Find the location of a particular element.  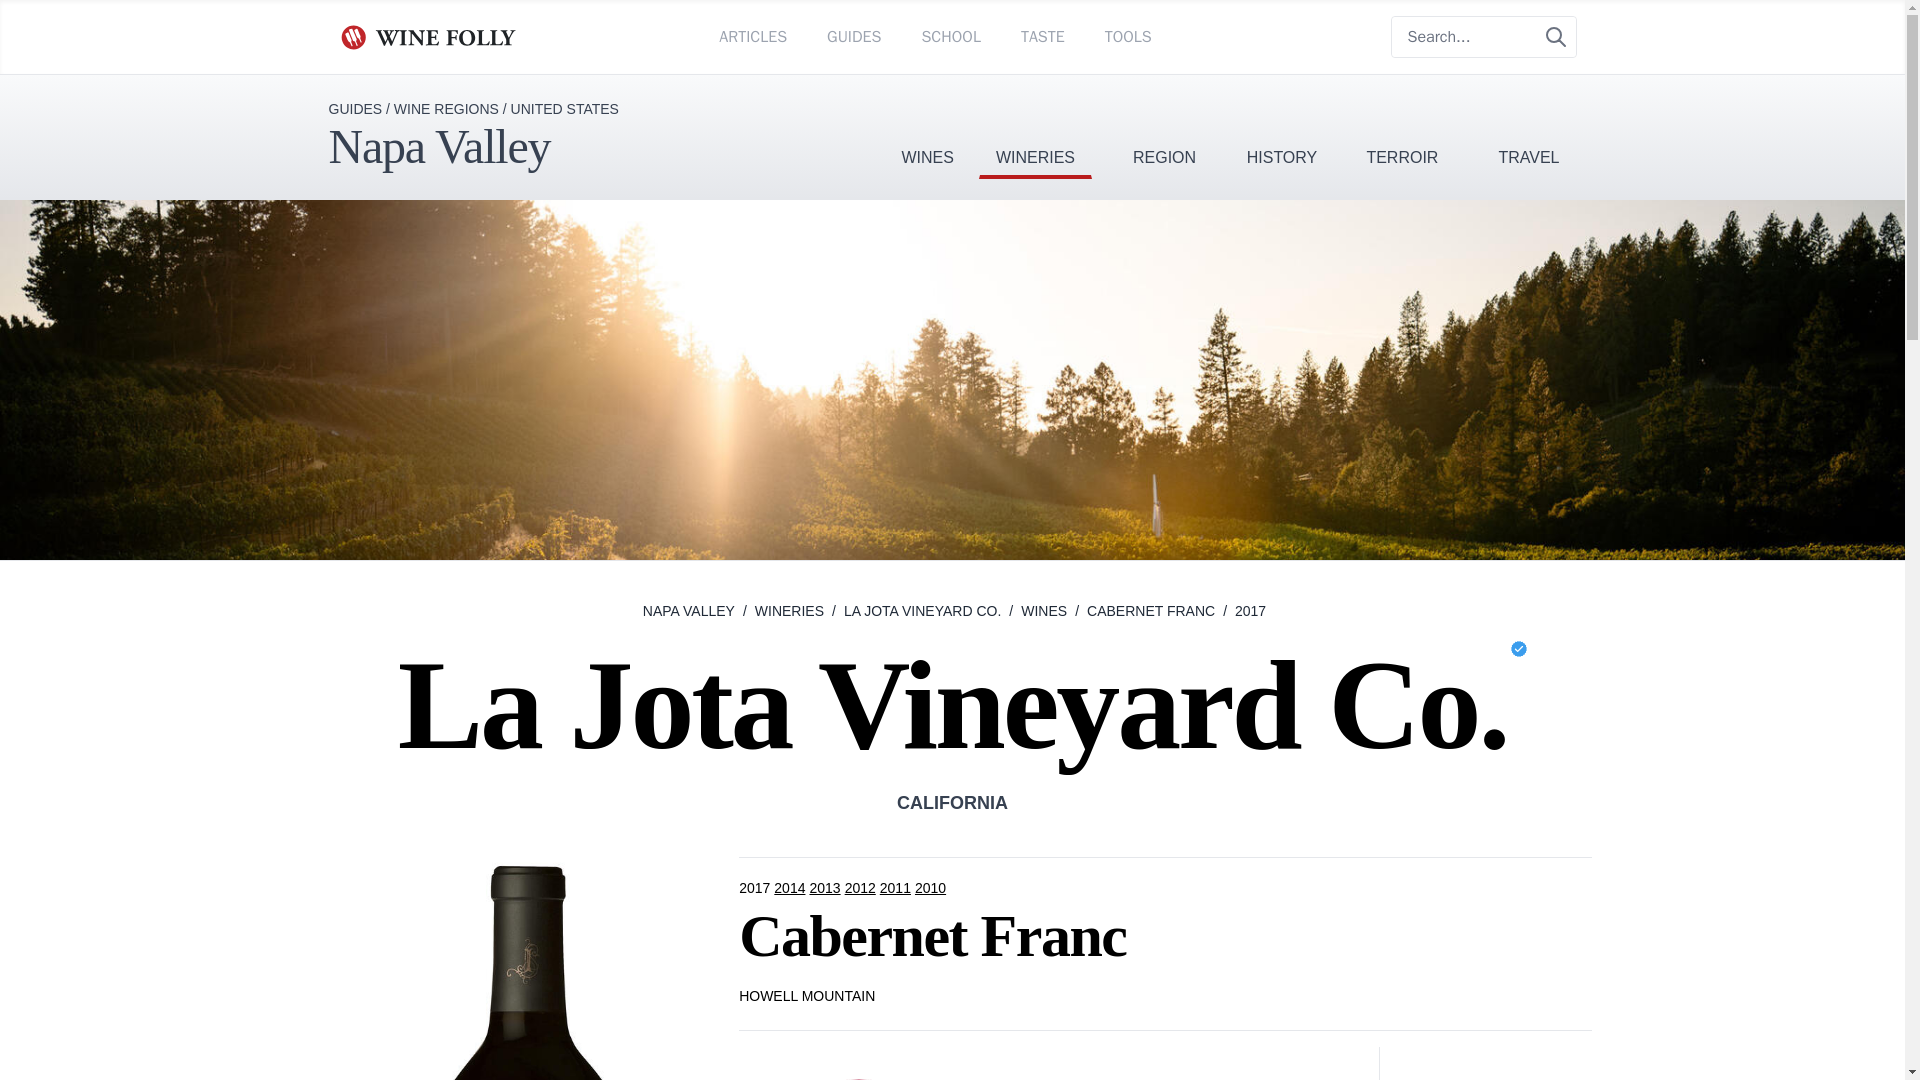

2012 is located at coordinates (862, 888).